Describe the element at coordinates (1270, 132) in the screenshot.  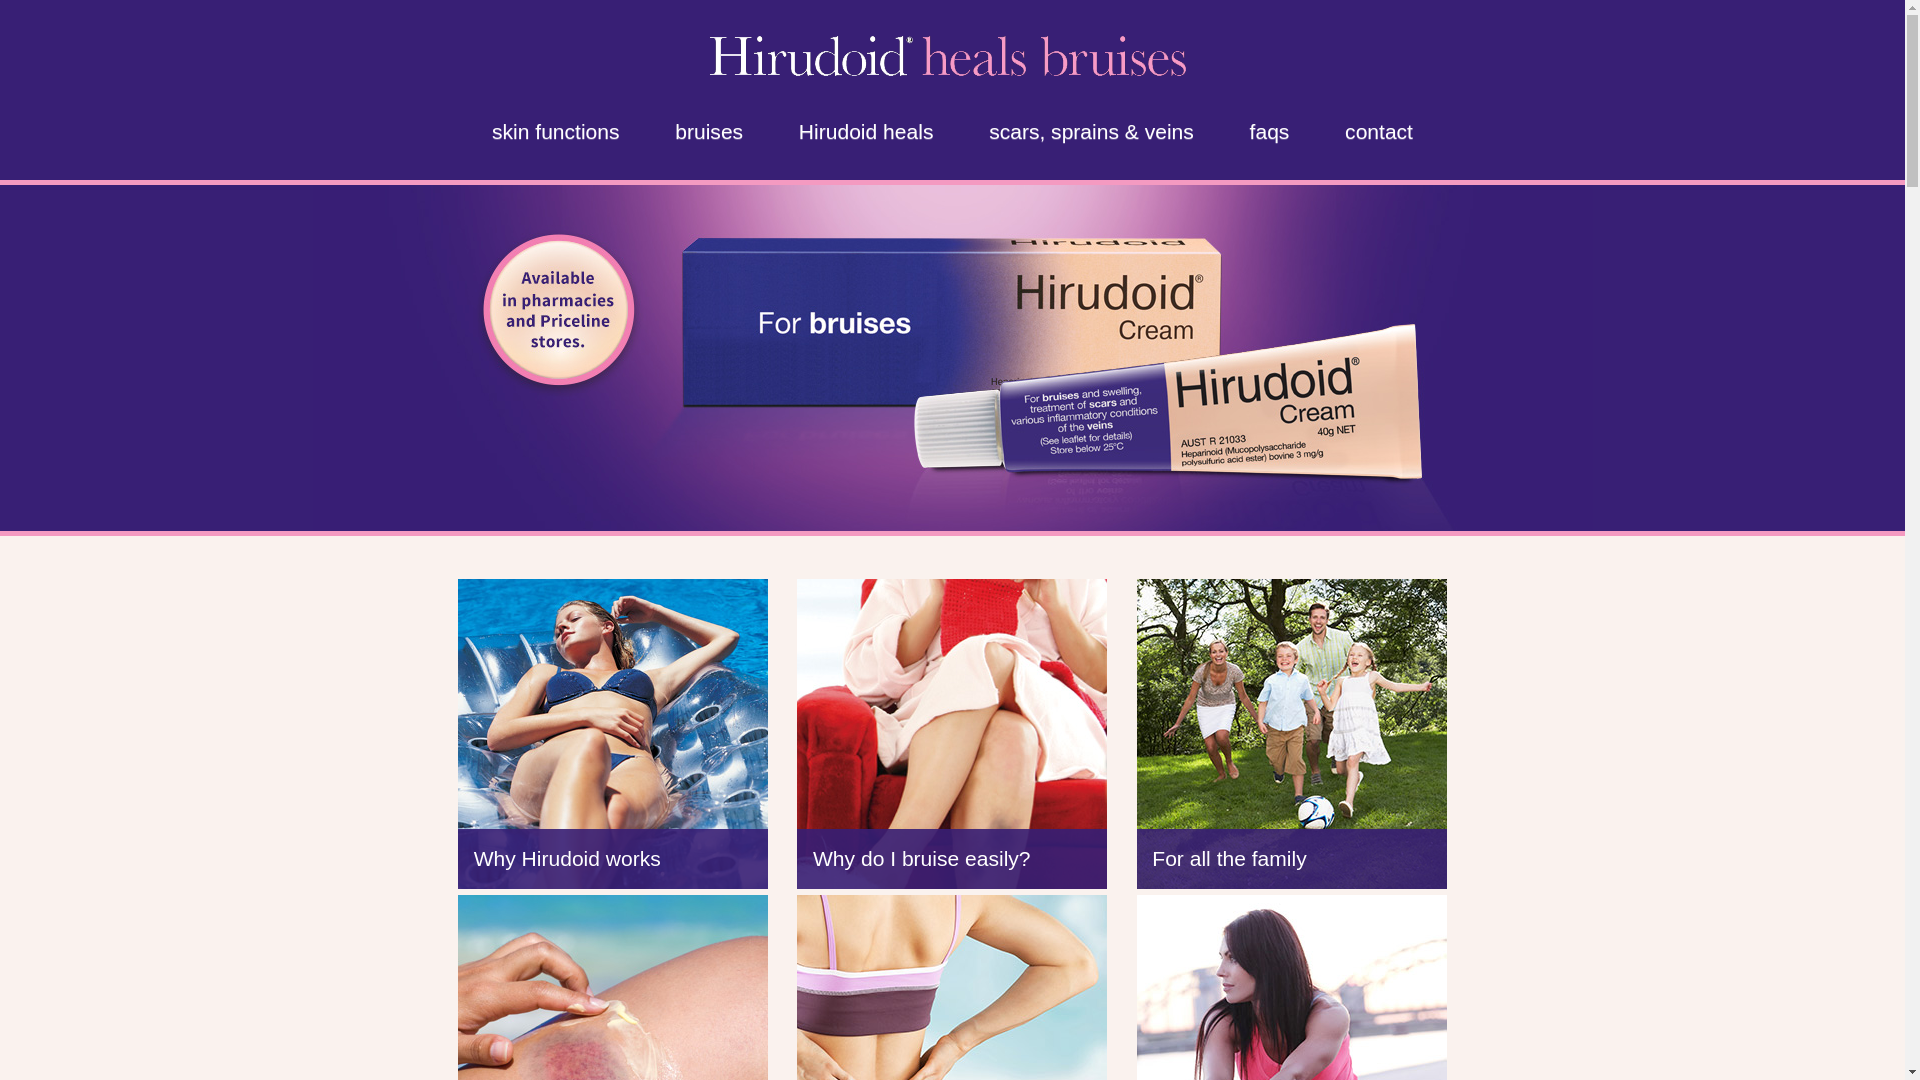
I see `faqs` at that location.